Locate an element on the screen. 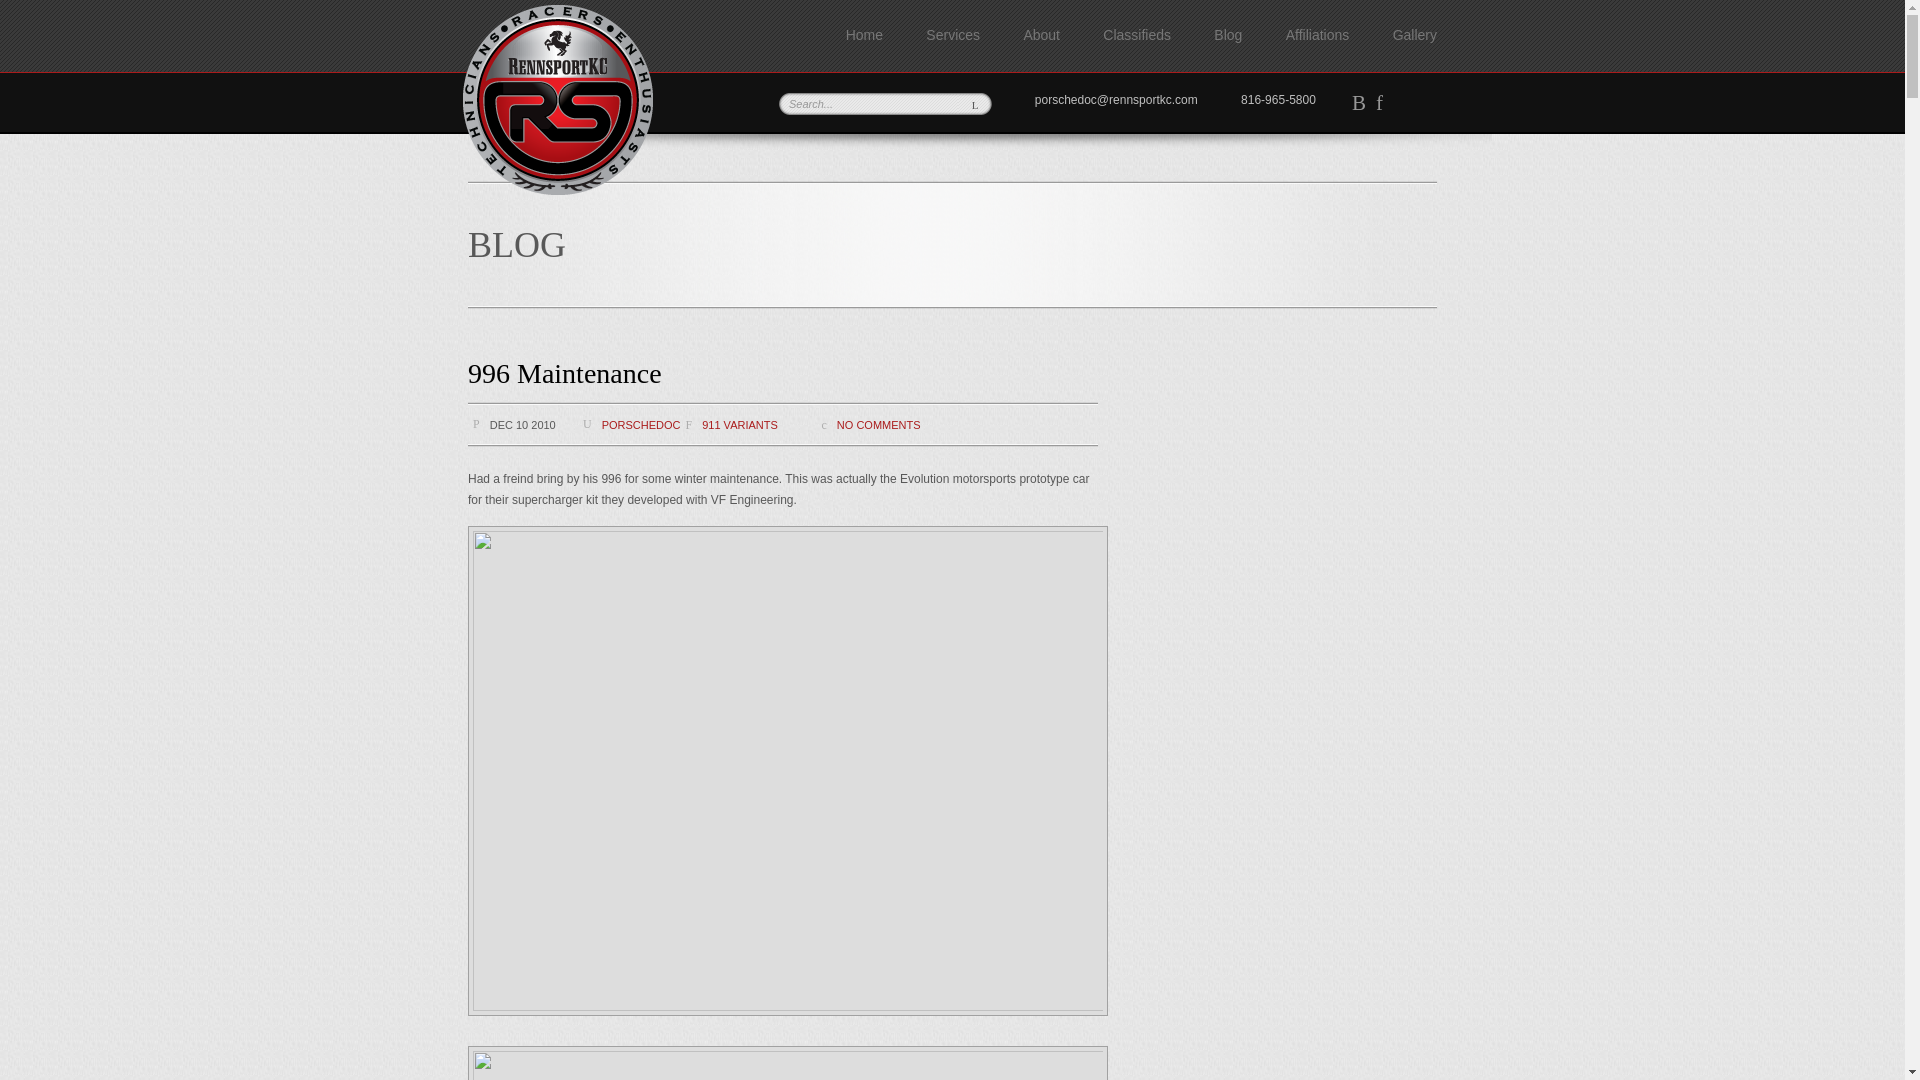 The height and width of the screenshot is (1080, 1920). PORSCHEDOC is located at coordinates (642, 424).